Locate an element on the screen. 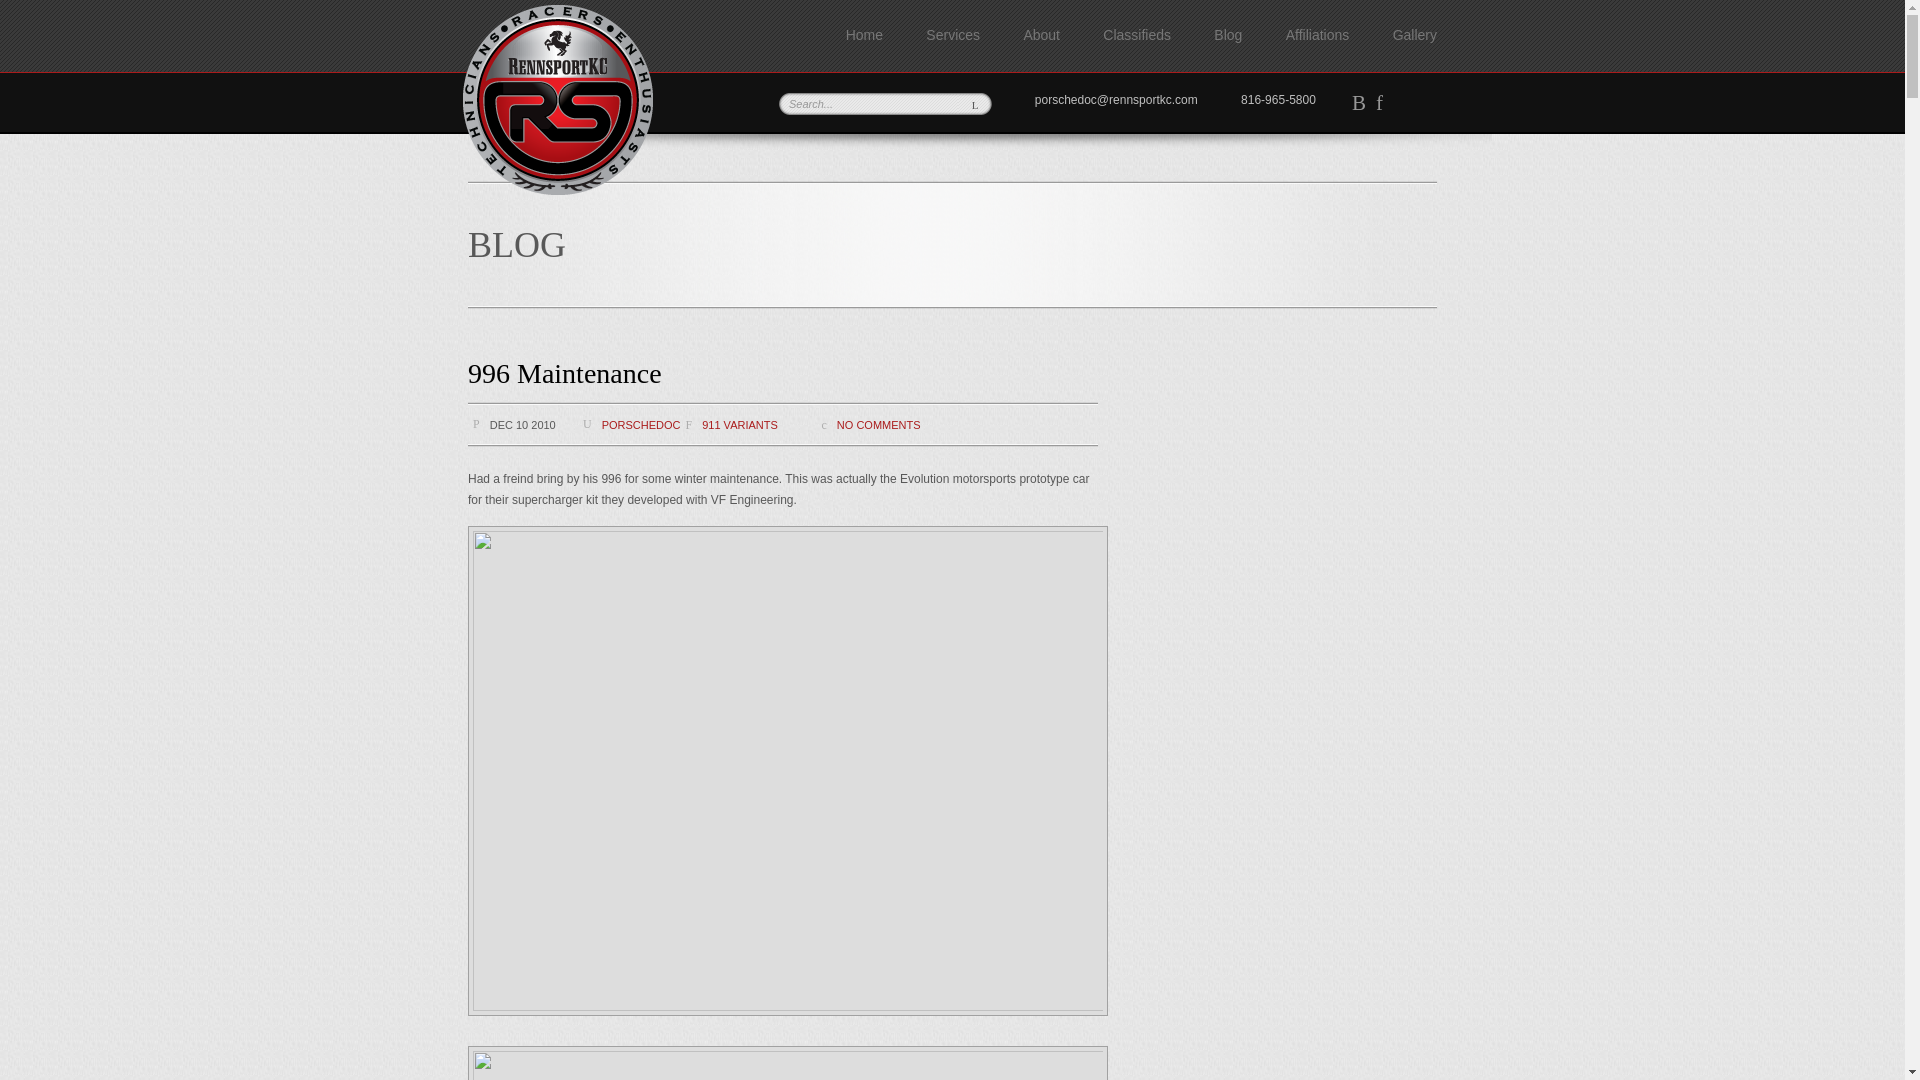 The height and width of the screenshot is (1080, 1920). PORSCHEDOC is located at coordinates (642, 424).